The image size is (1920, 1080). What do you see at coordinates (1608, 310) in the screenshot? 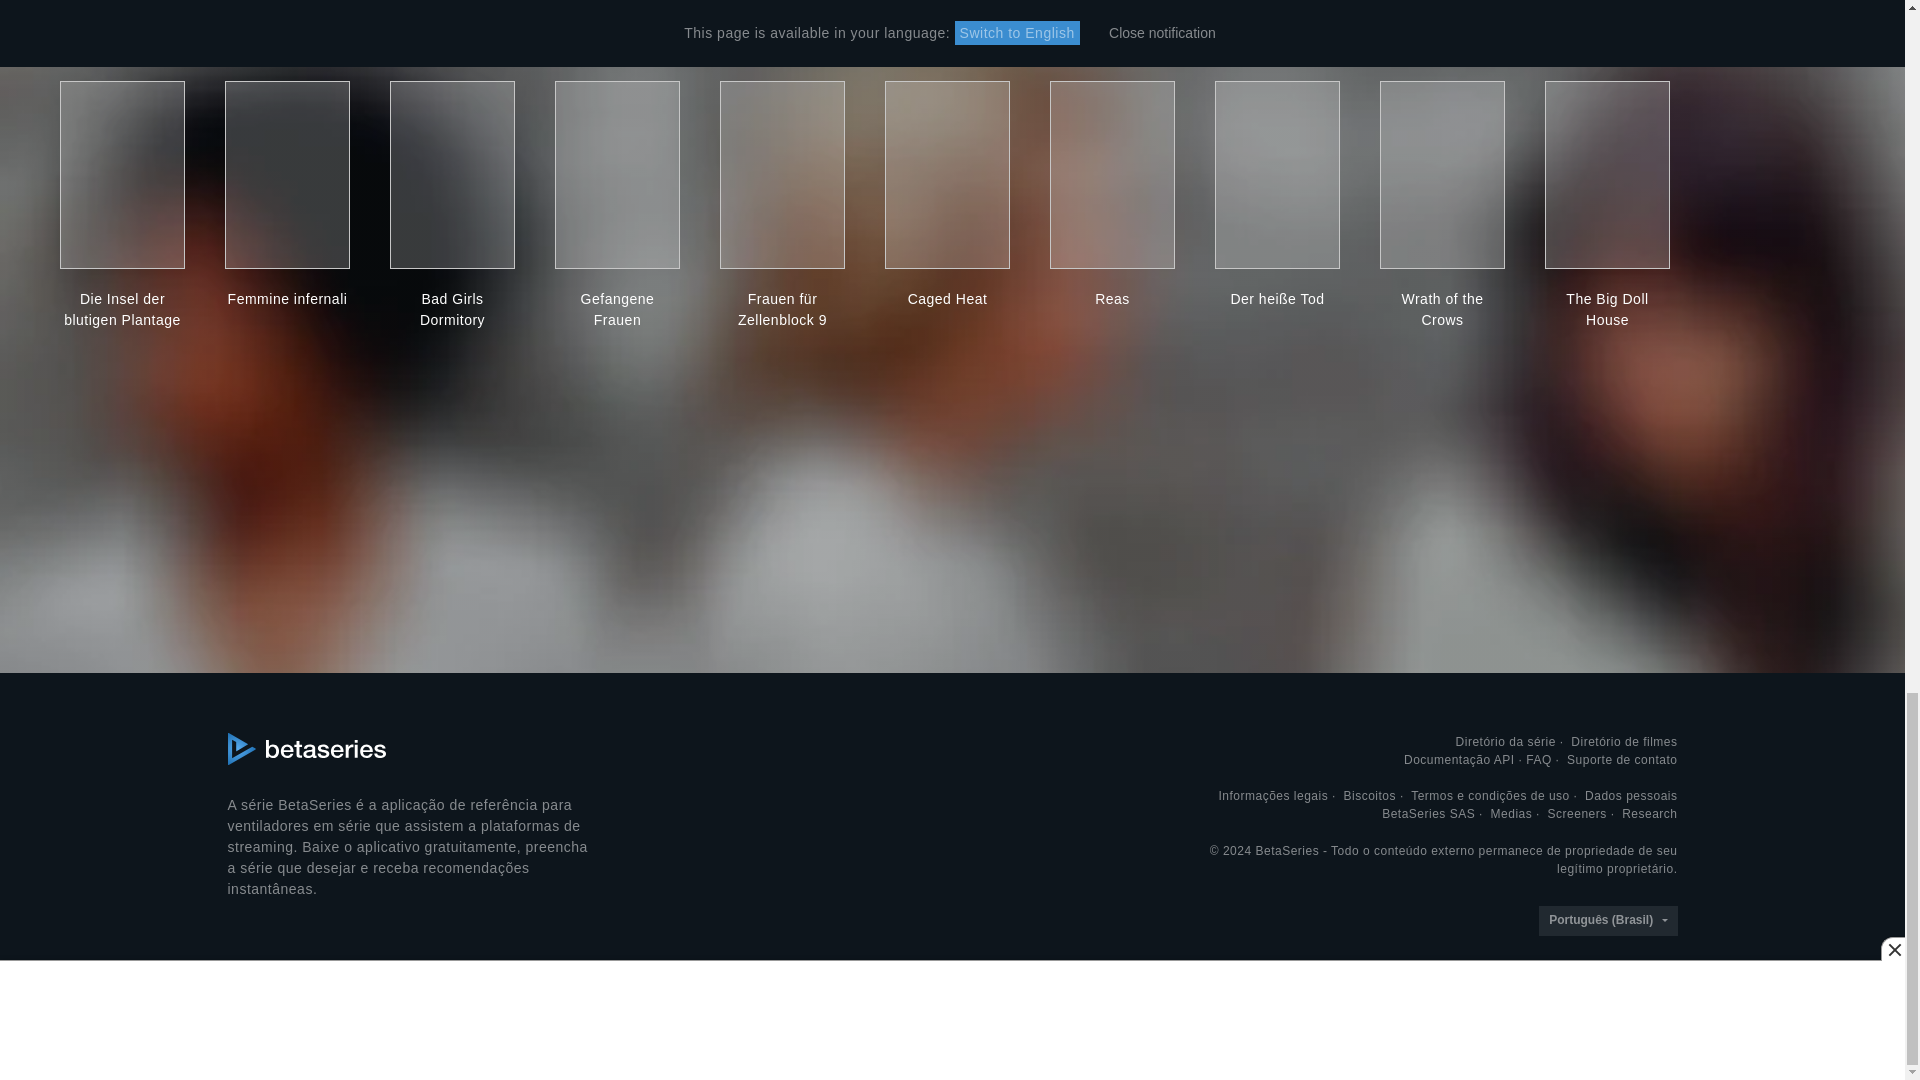
I see `The Big Doll House` at bounding box center [1608, 310].